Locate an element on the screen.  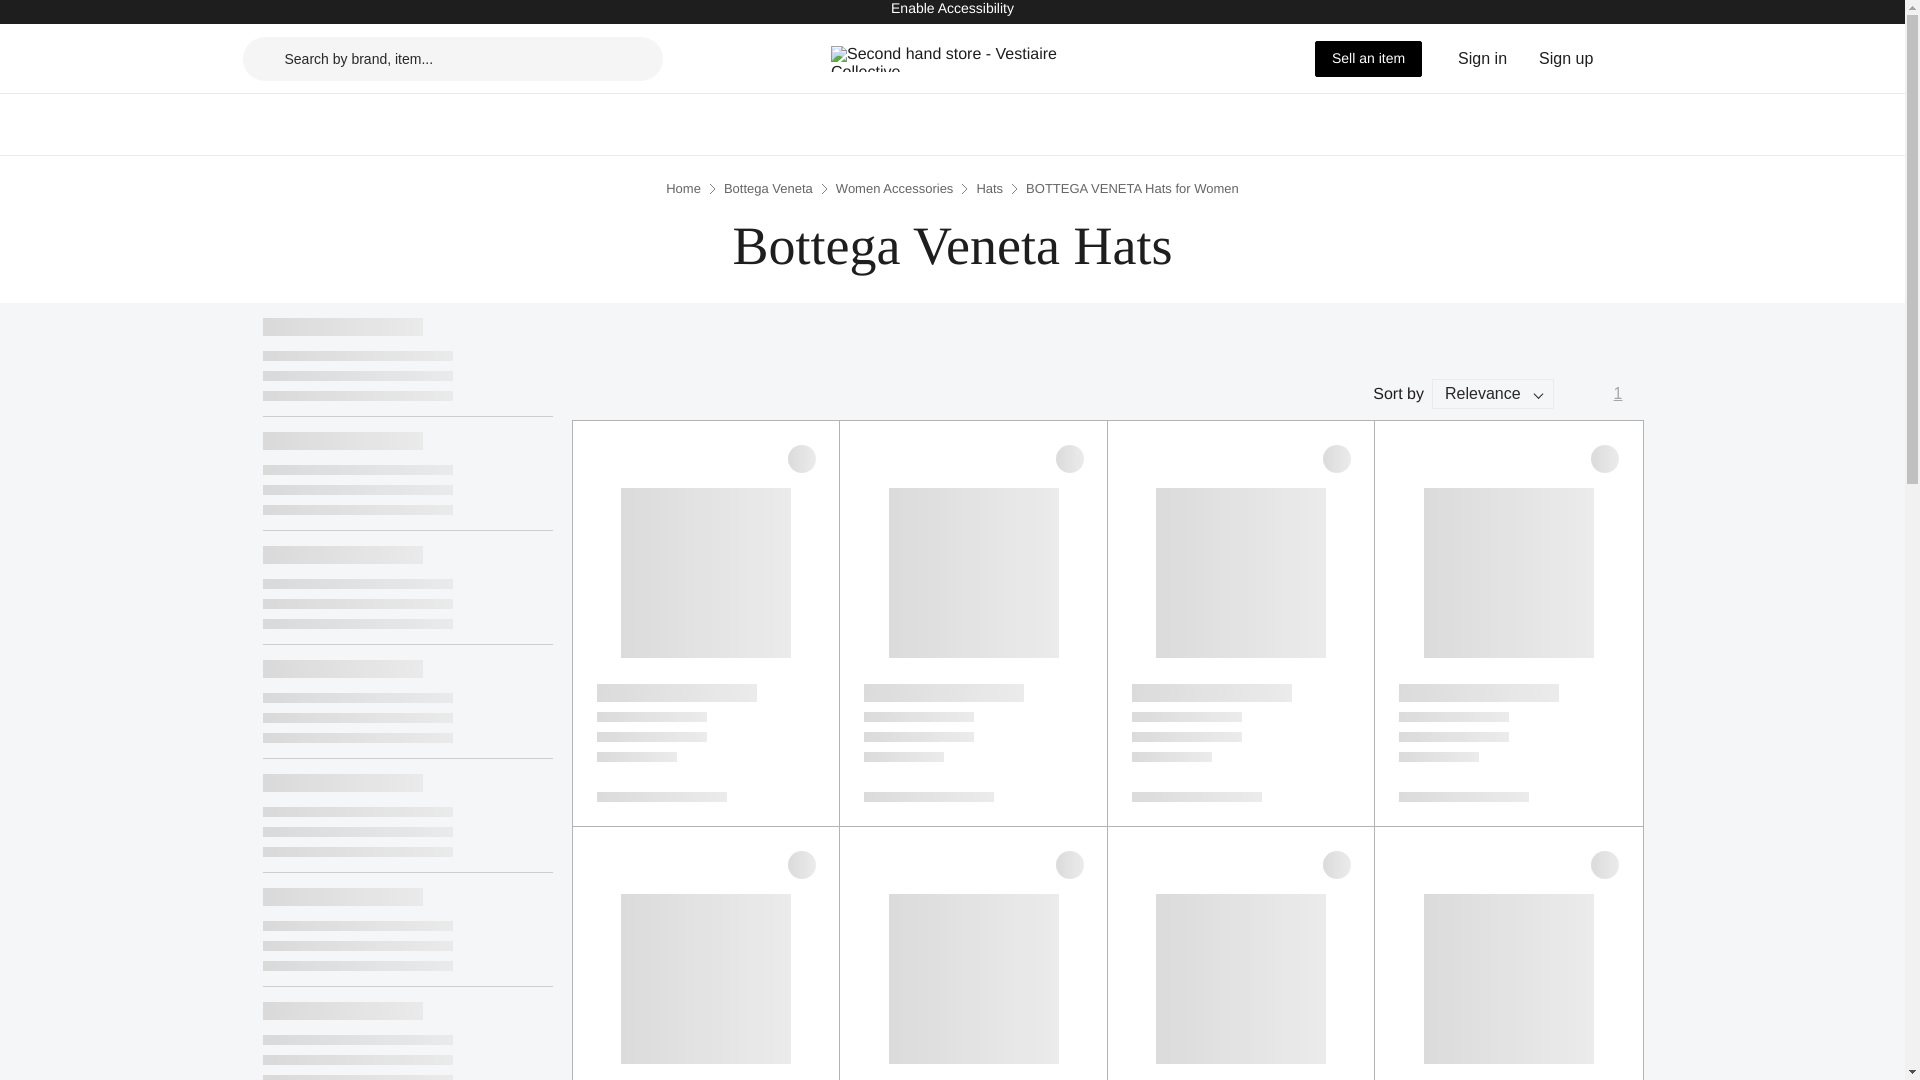
Bottega Veneta is located at coordinates (768, 188).